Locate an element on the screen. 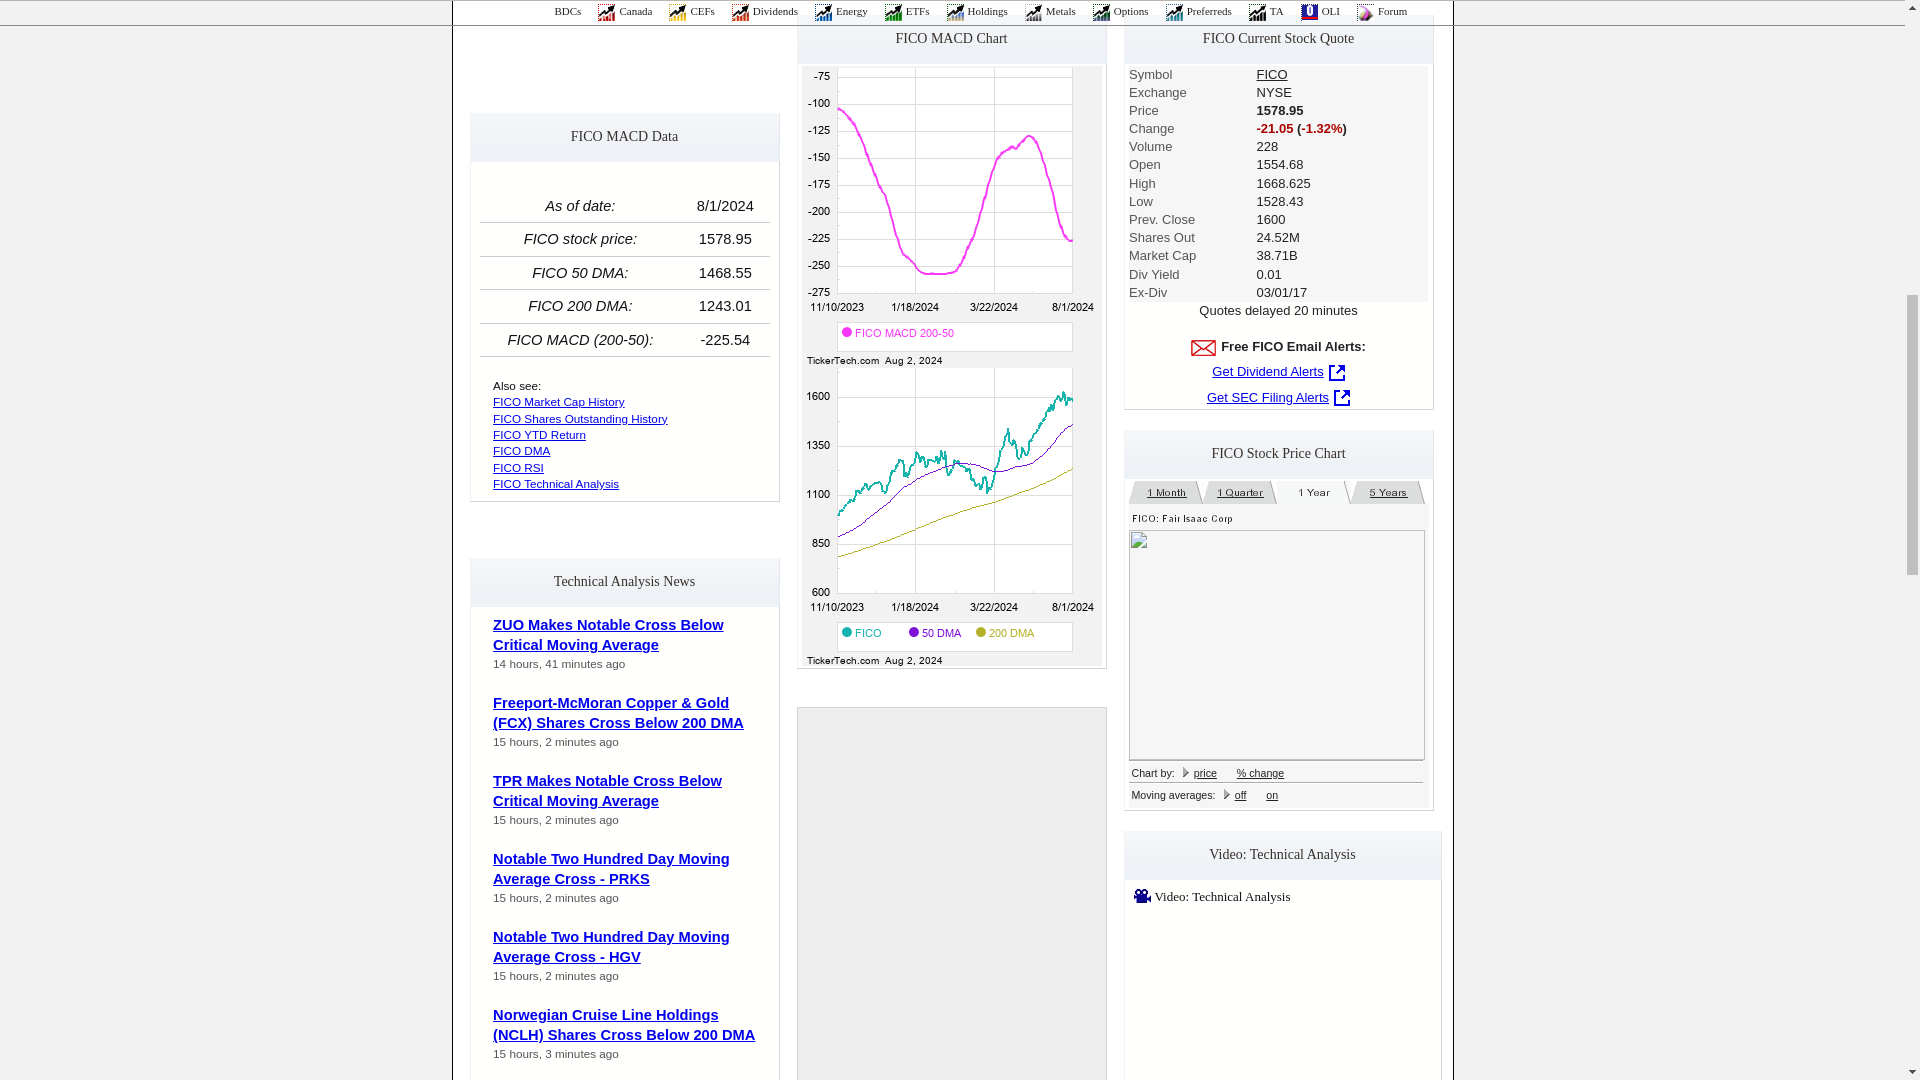 The image size is (1920, 1080). FICO Technical Analysis is located at coordinates (556, 484).